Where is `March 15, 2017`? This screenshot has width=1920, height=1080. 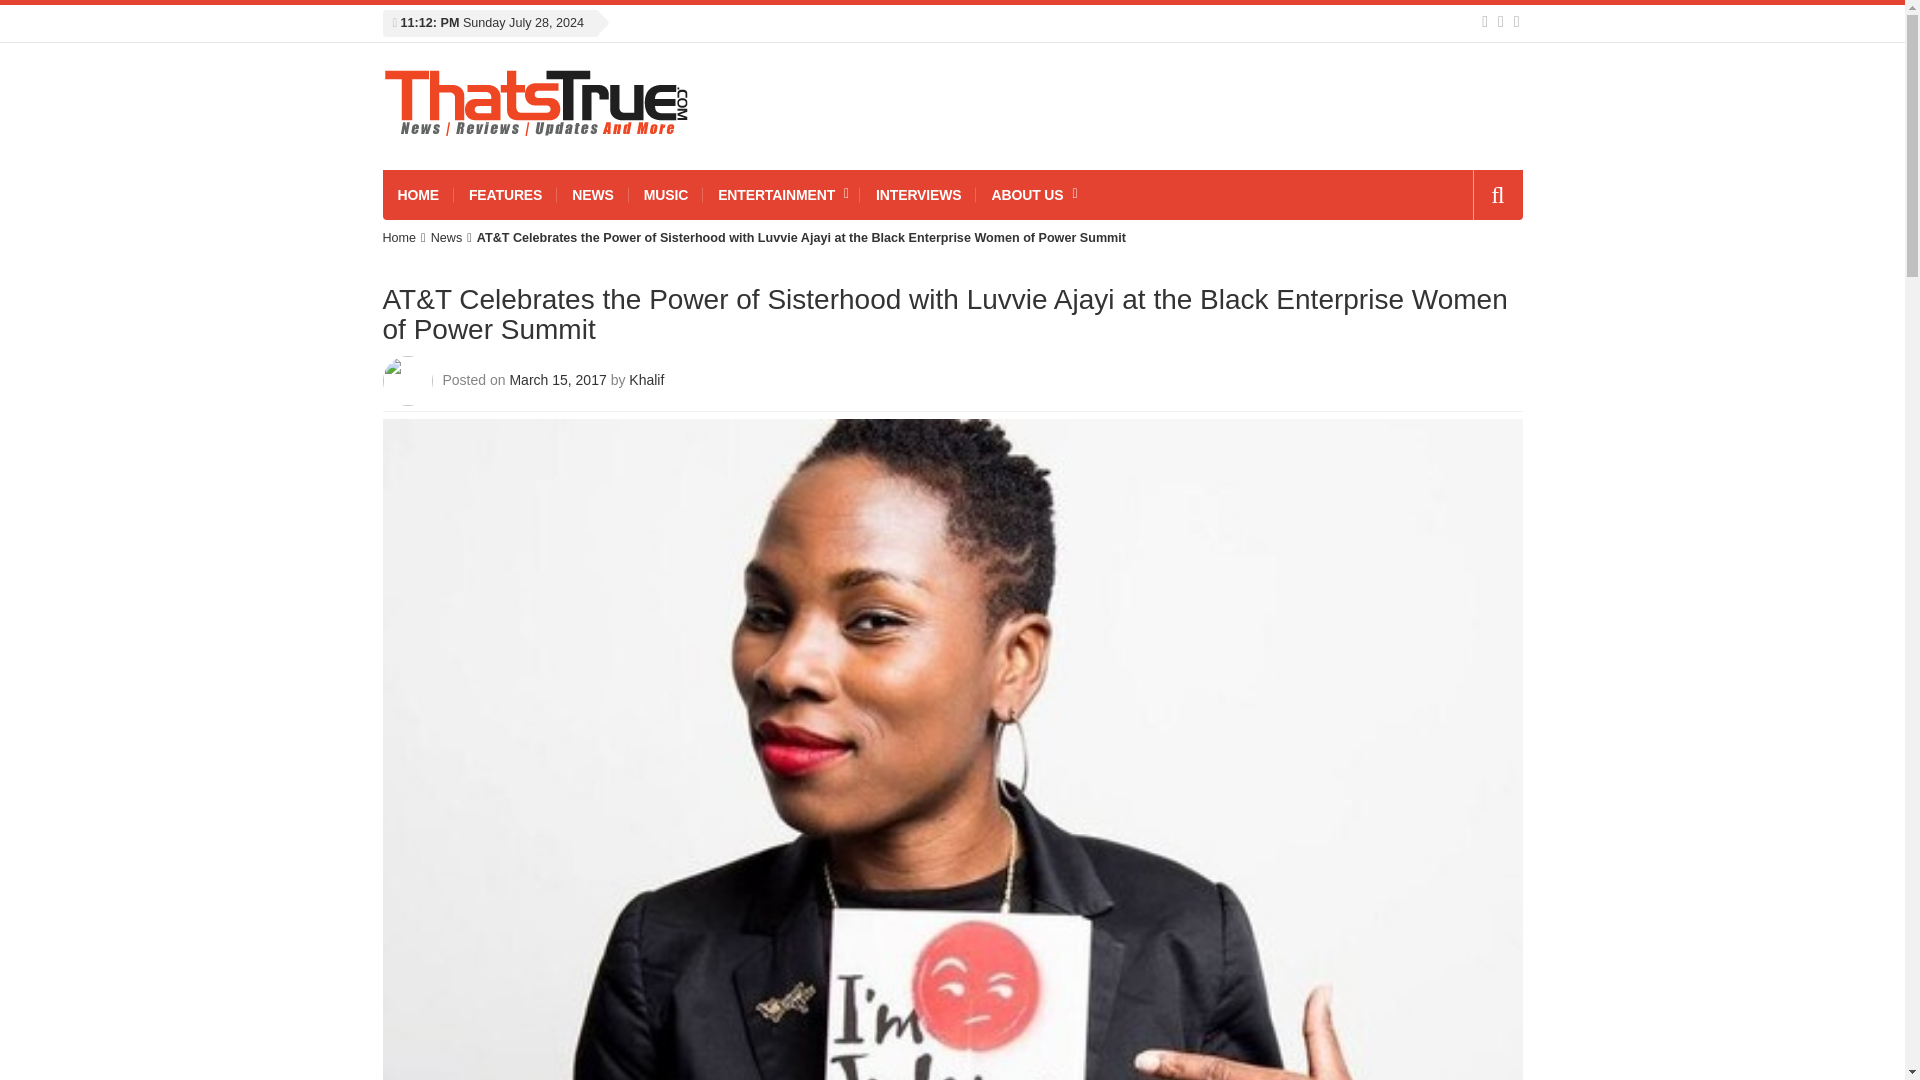
March 15, 2017 is located at coordinates (559, 379).